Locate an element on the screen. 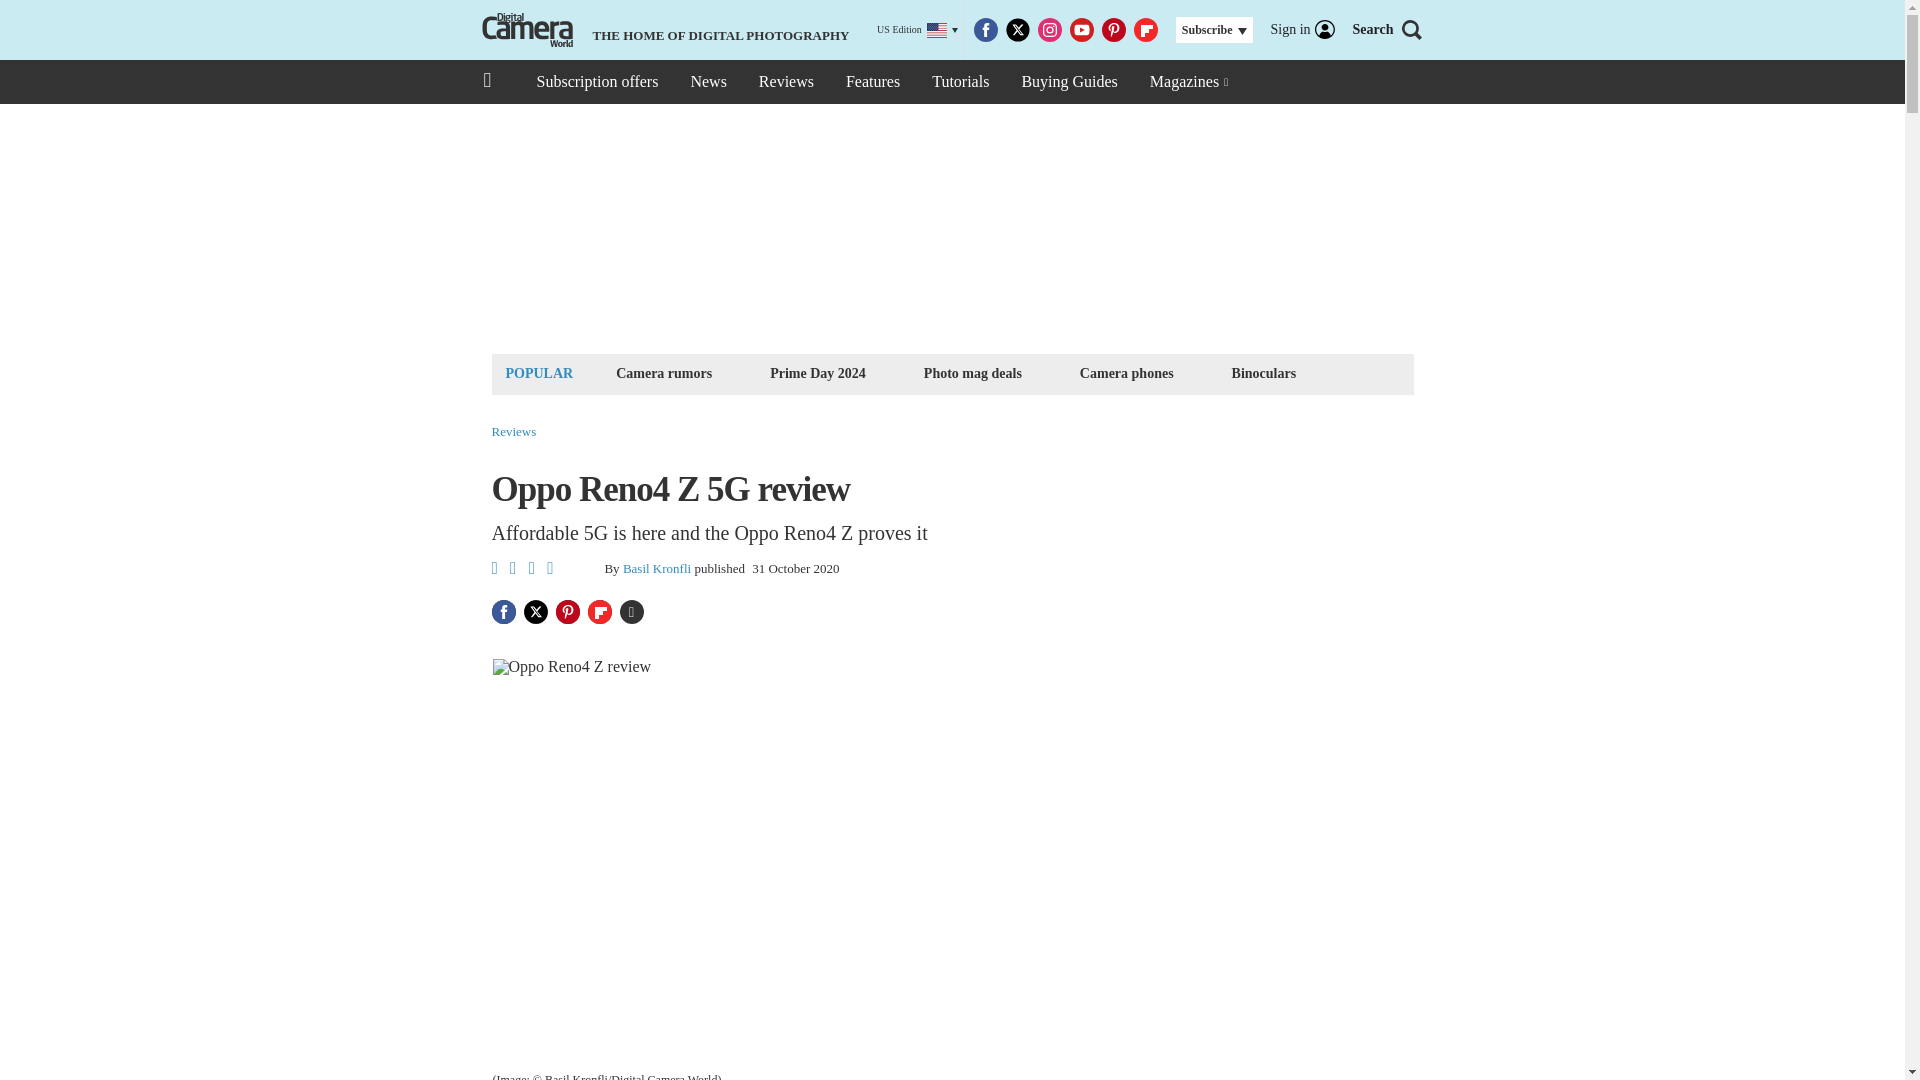 The height and width of the screenshot is (1080, 1920). Subscription offers is located at coordinates (596, 82).